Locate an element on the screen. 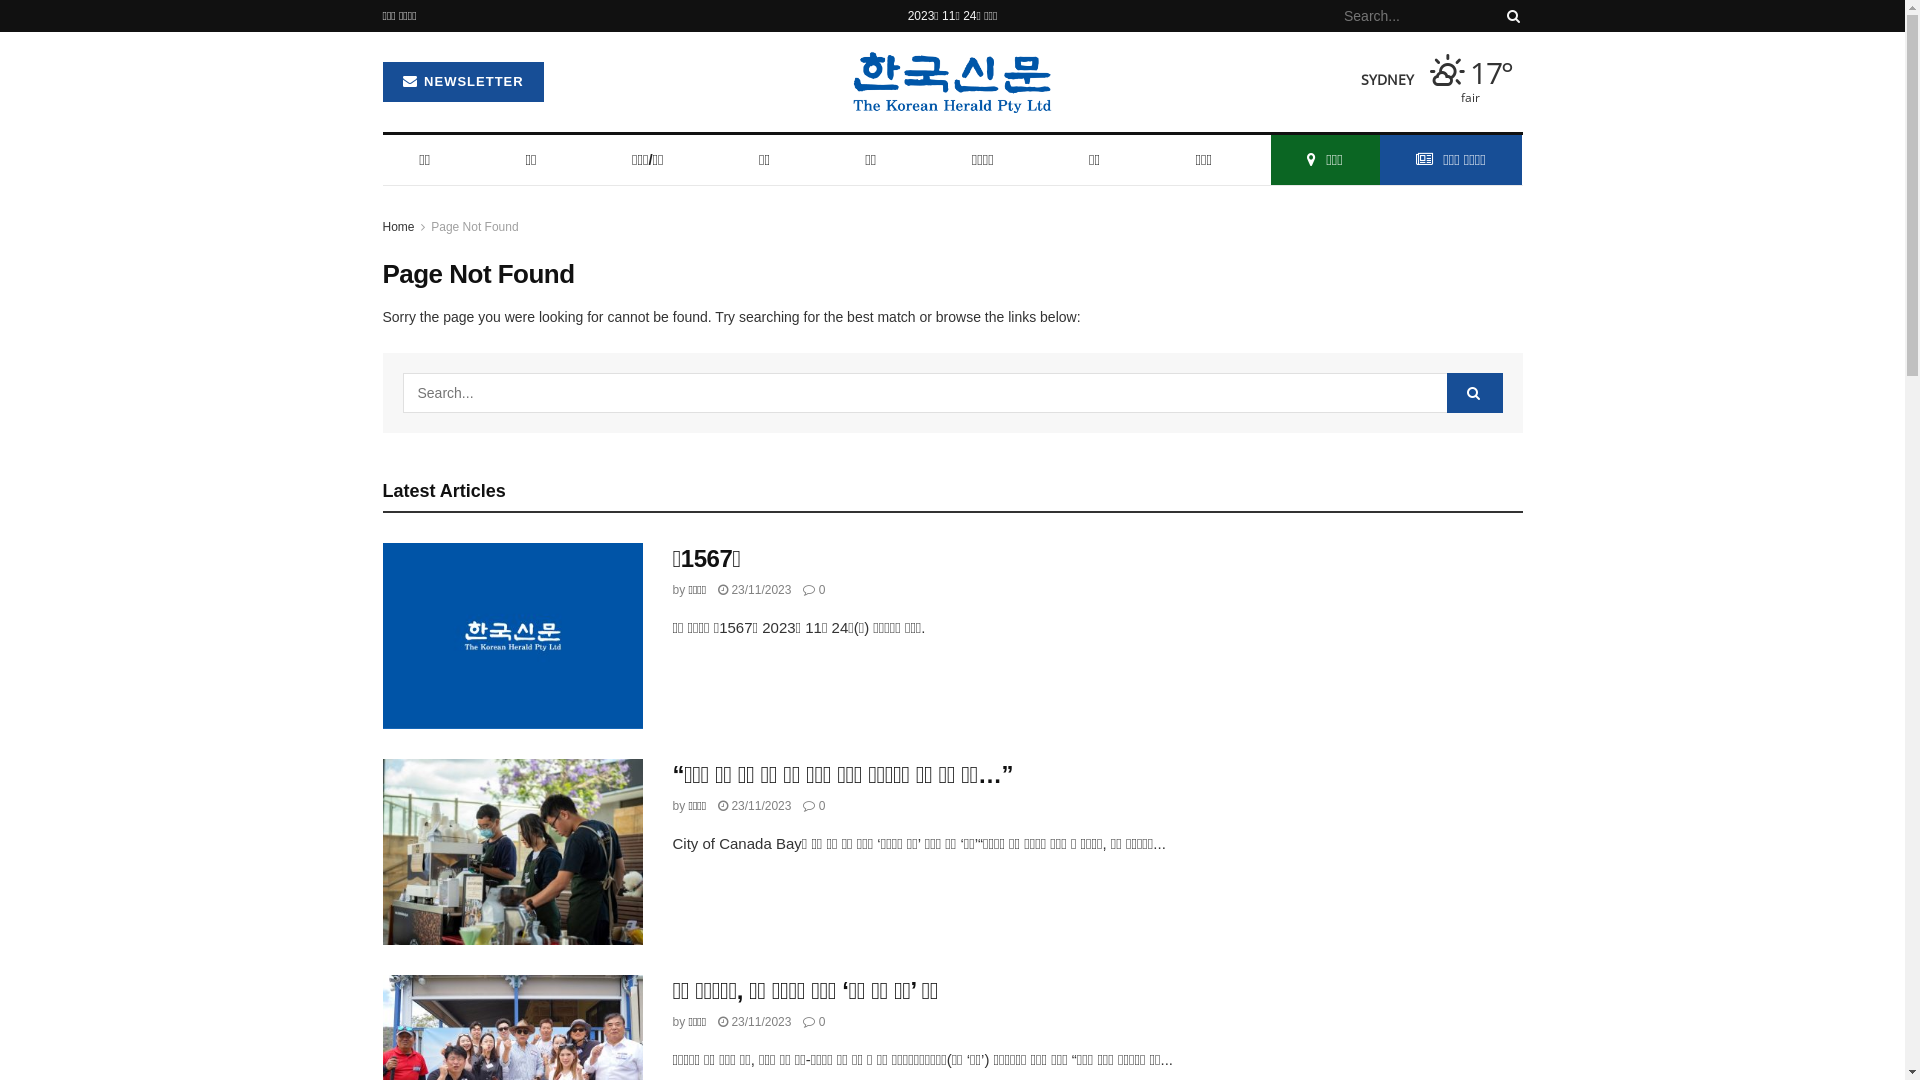  0 is located at coordinates (814, 590).